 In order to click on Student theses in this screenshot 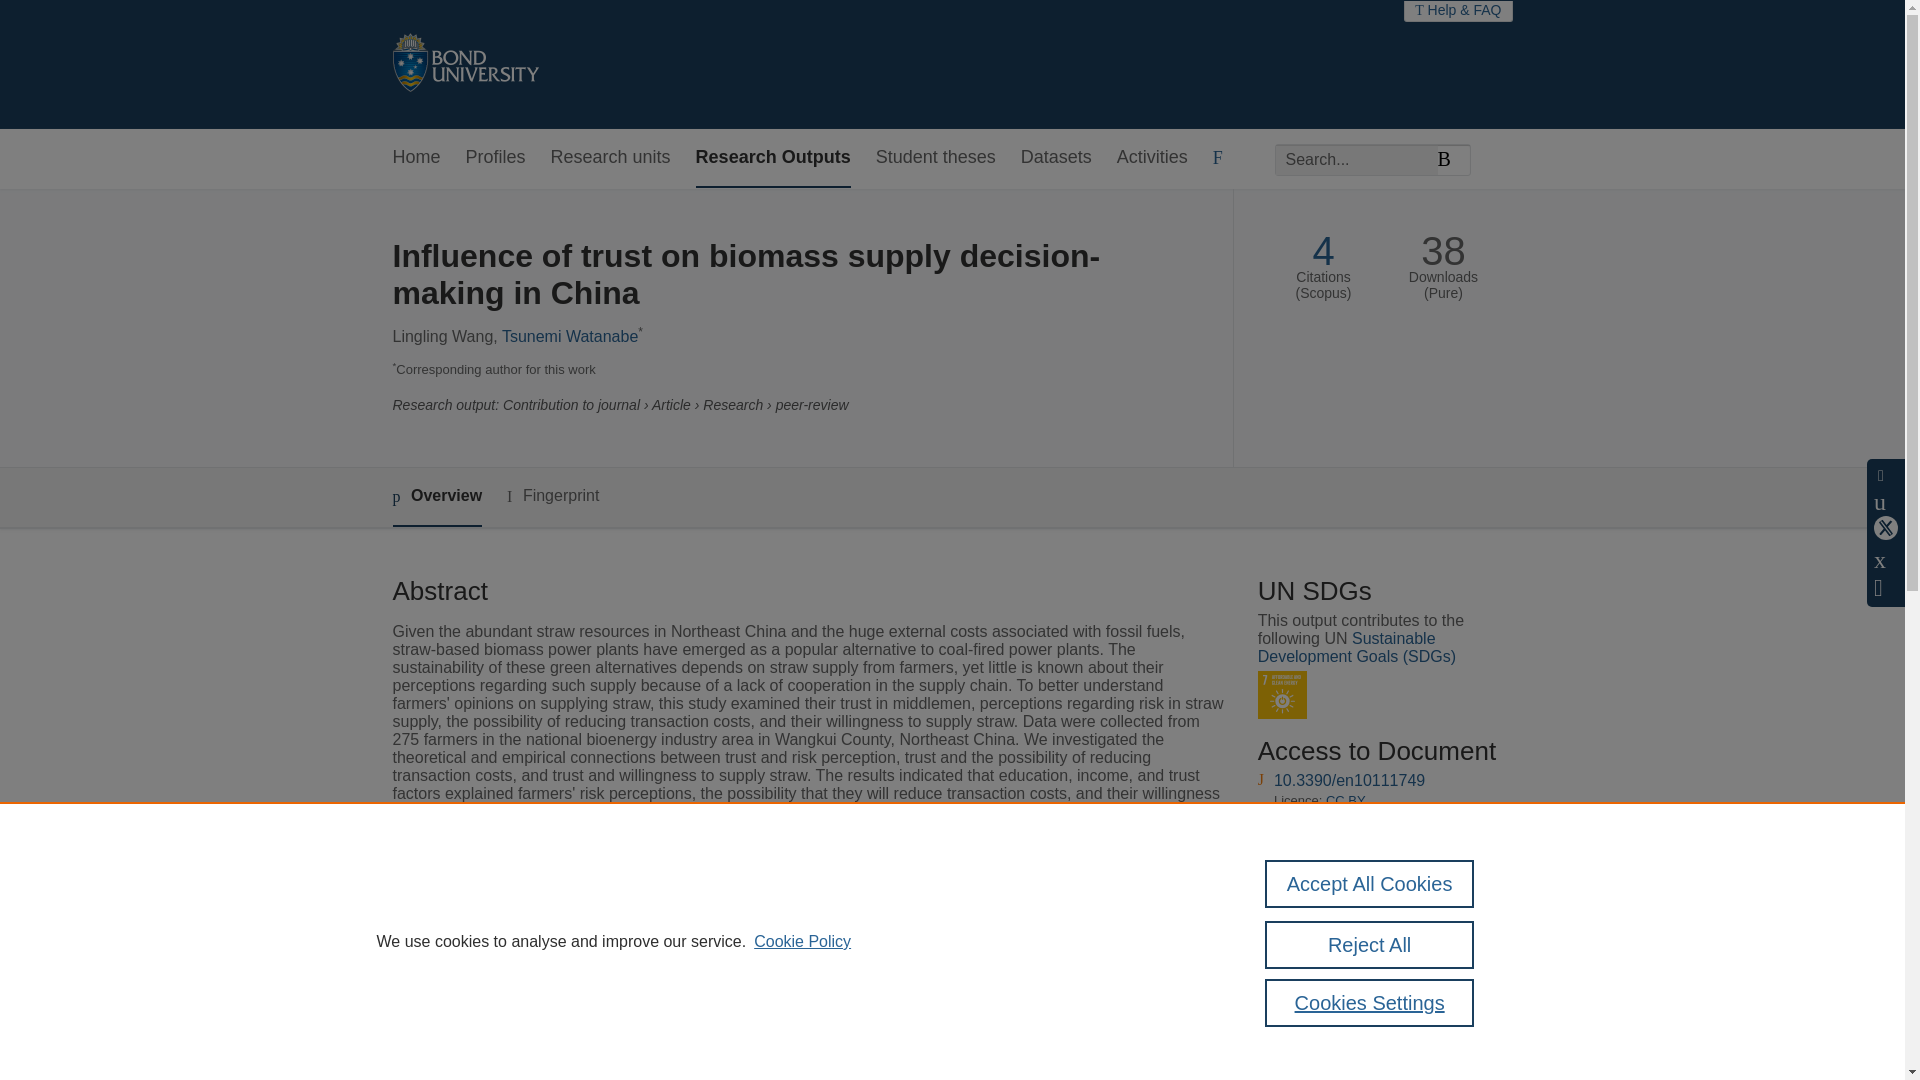, I will do `click(936, 158)`.